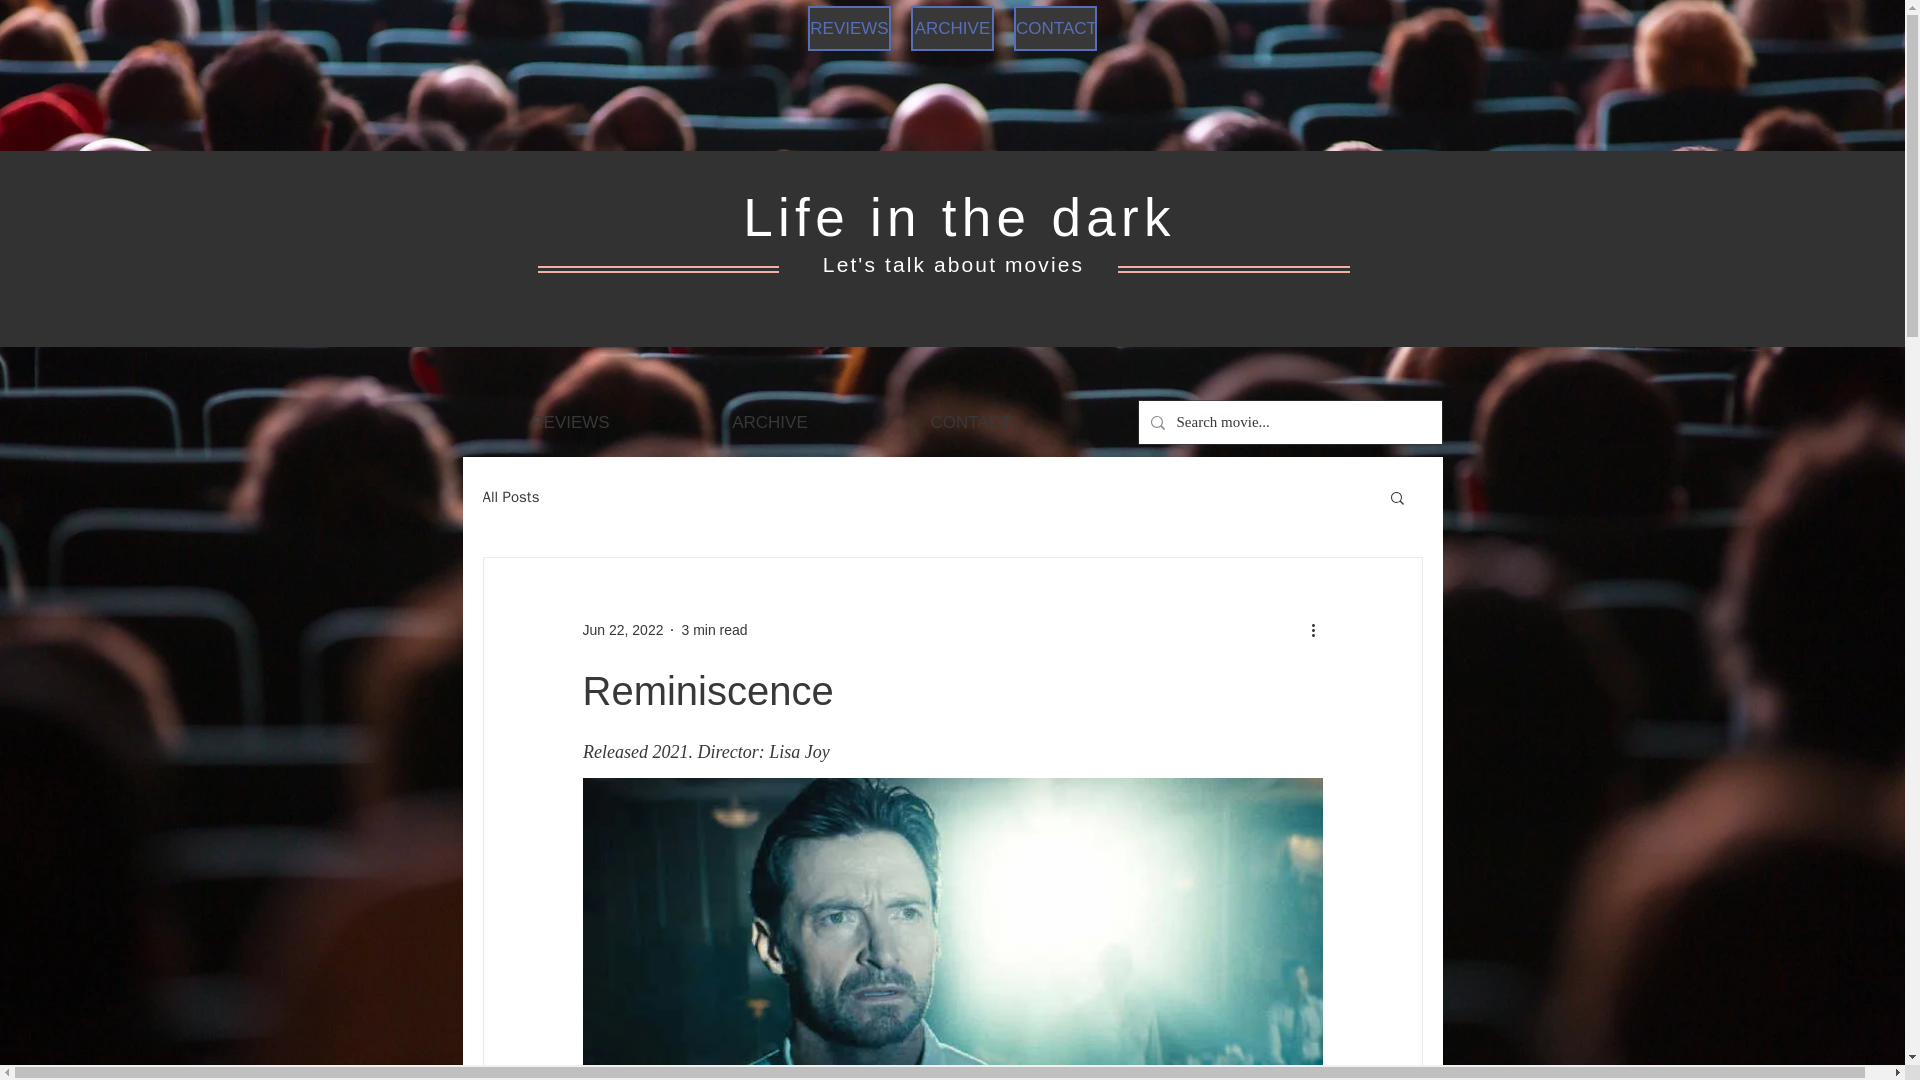 This screenshot has width=1920, height=1080. Describe the element at coordinates (849, 28) in the screenshot. I see `REVIEWS` at that location.